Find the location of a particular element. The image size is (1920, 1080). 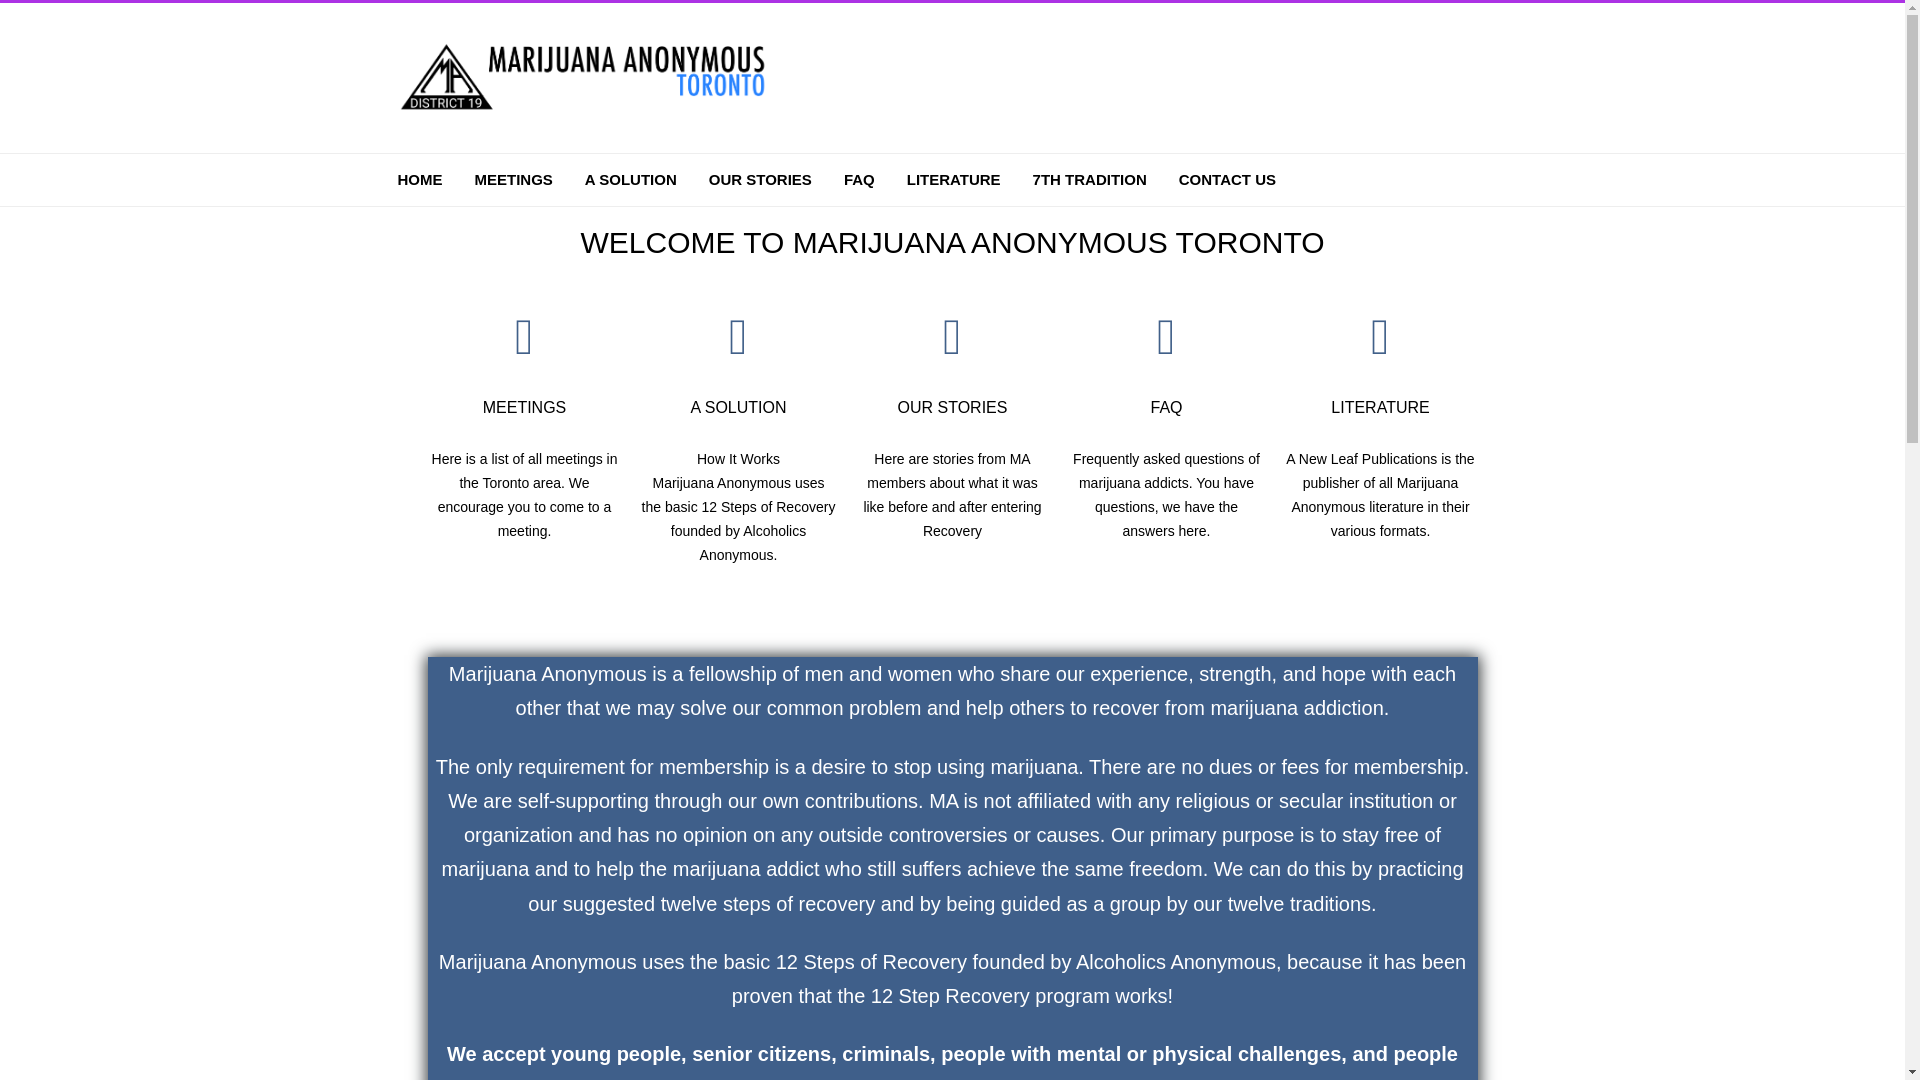

CONTACT US is located at coordinates (1226, 180).